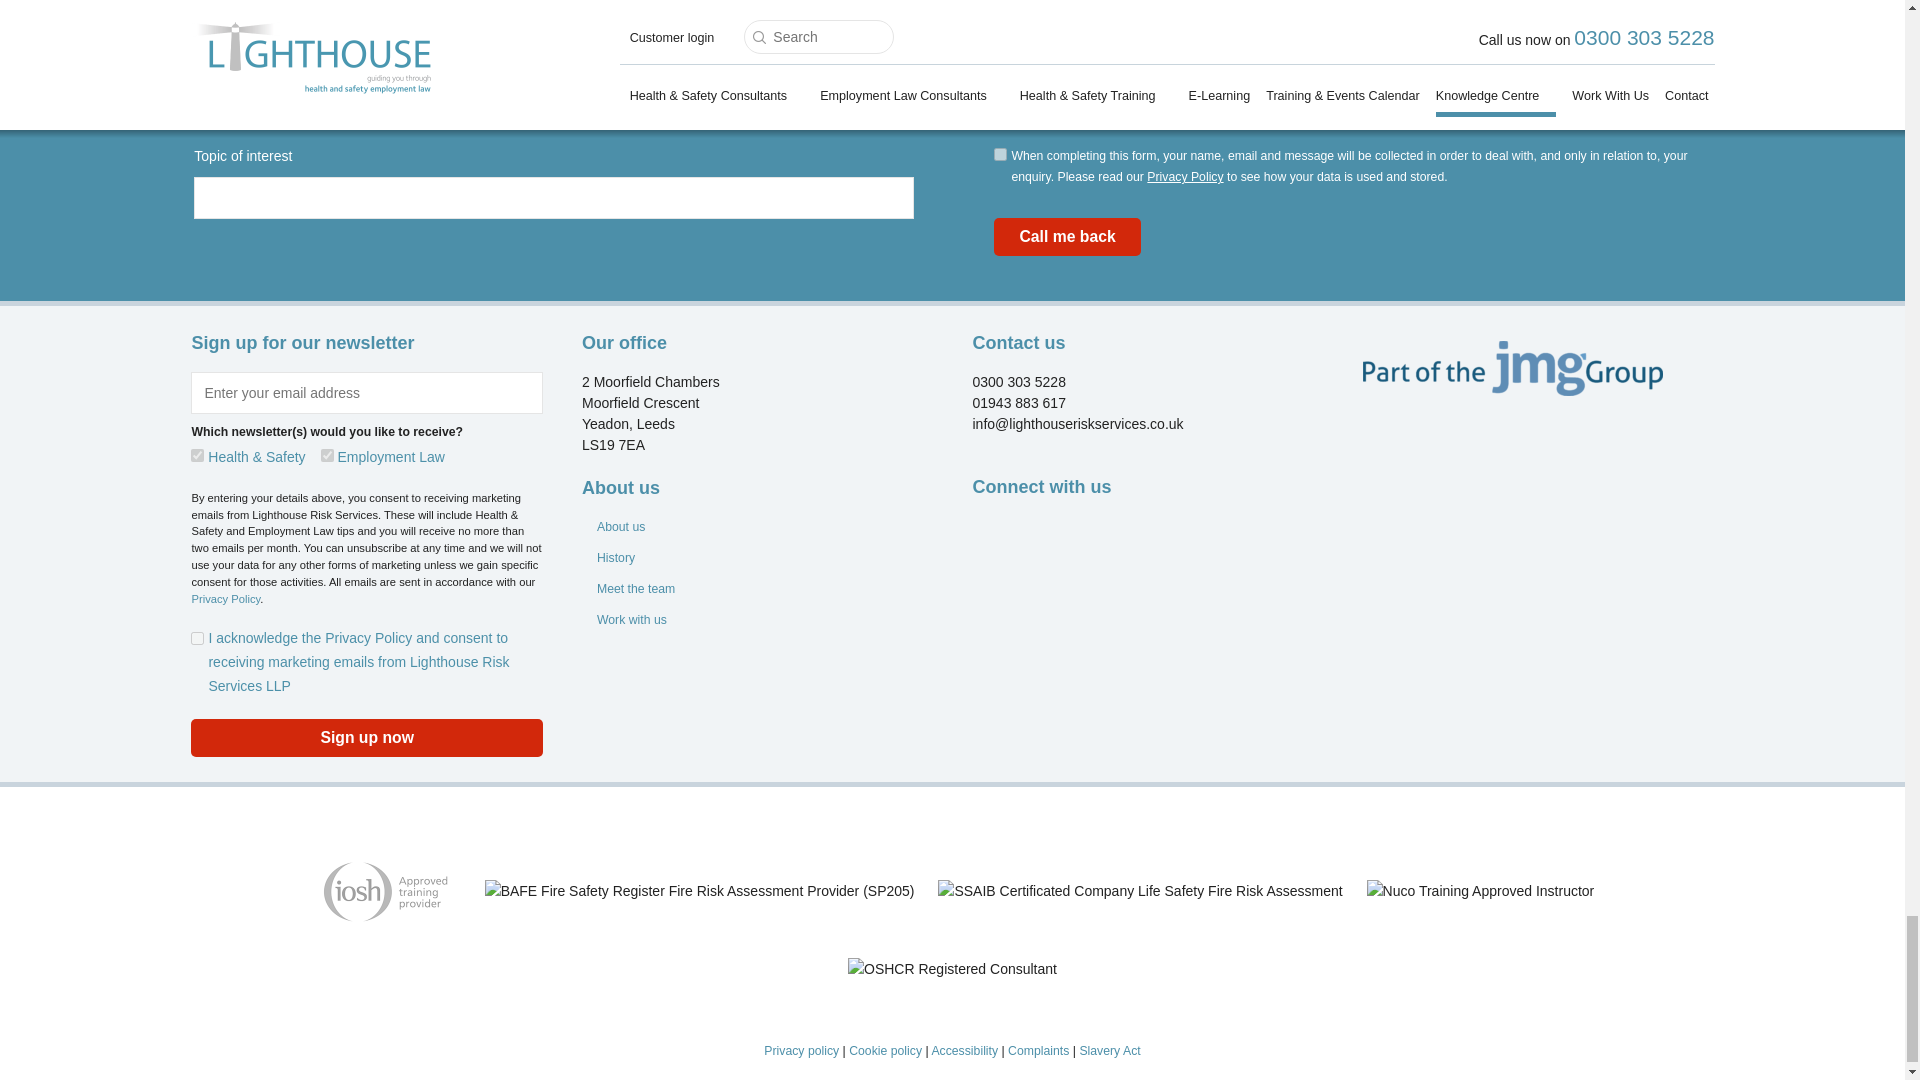 The height and width of the screenshot is (1080, 1920). What do you see at coordinates (327, 456) in the screenshot?
I see `451462` at bounding box center [327, 456].